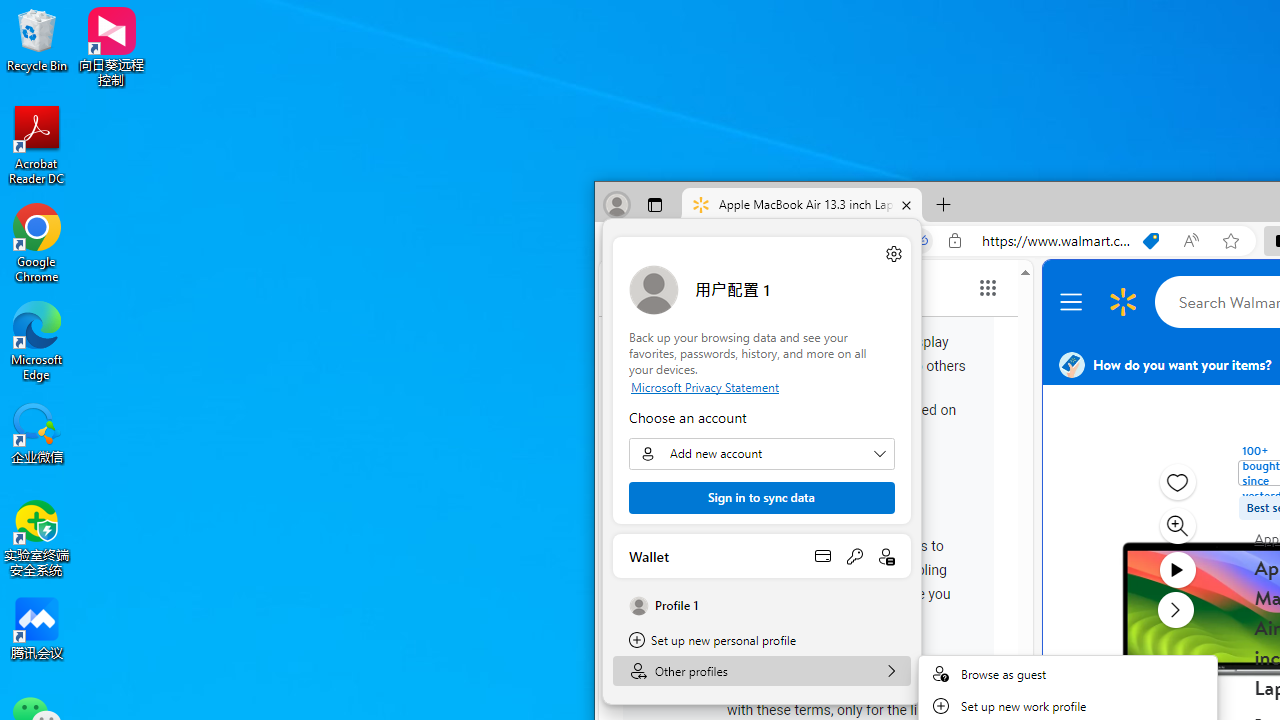  Describe the element at coordinates (762, 556) in the screenshot. I see `Wallet` at that location.